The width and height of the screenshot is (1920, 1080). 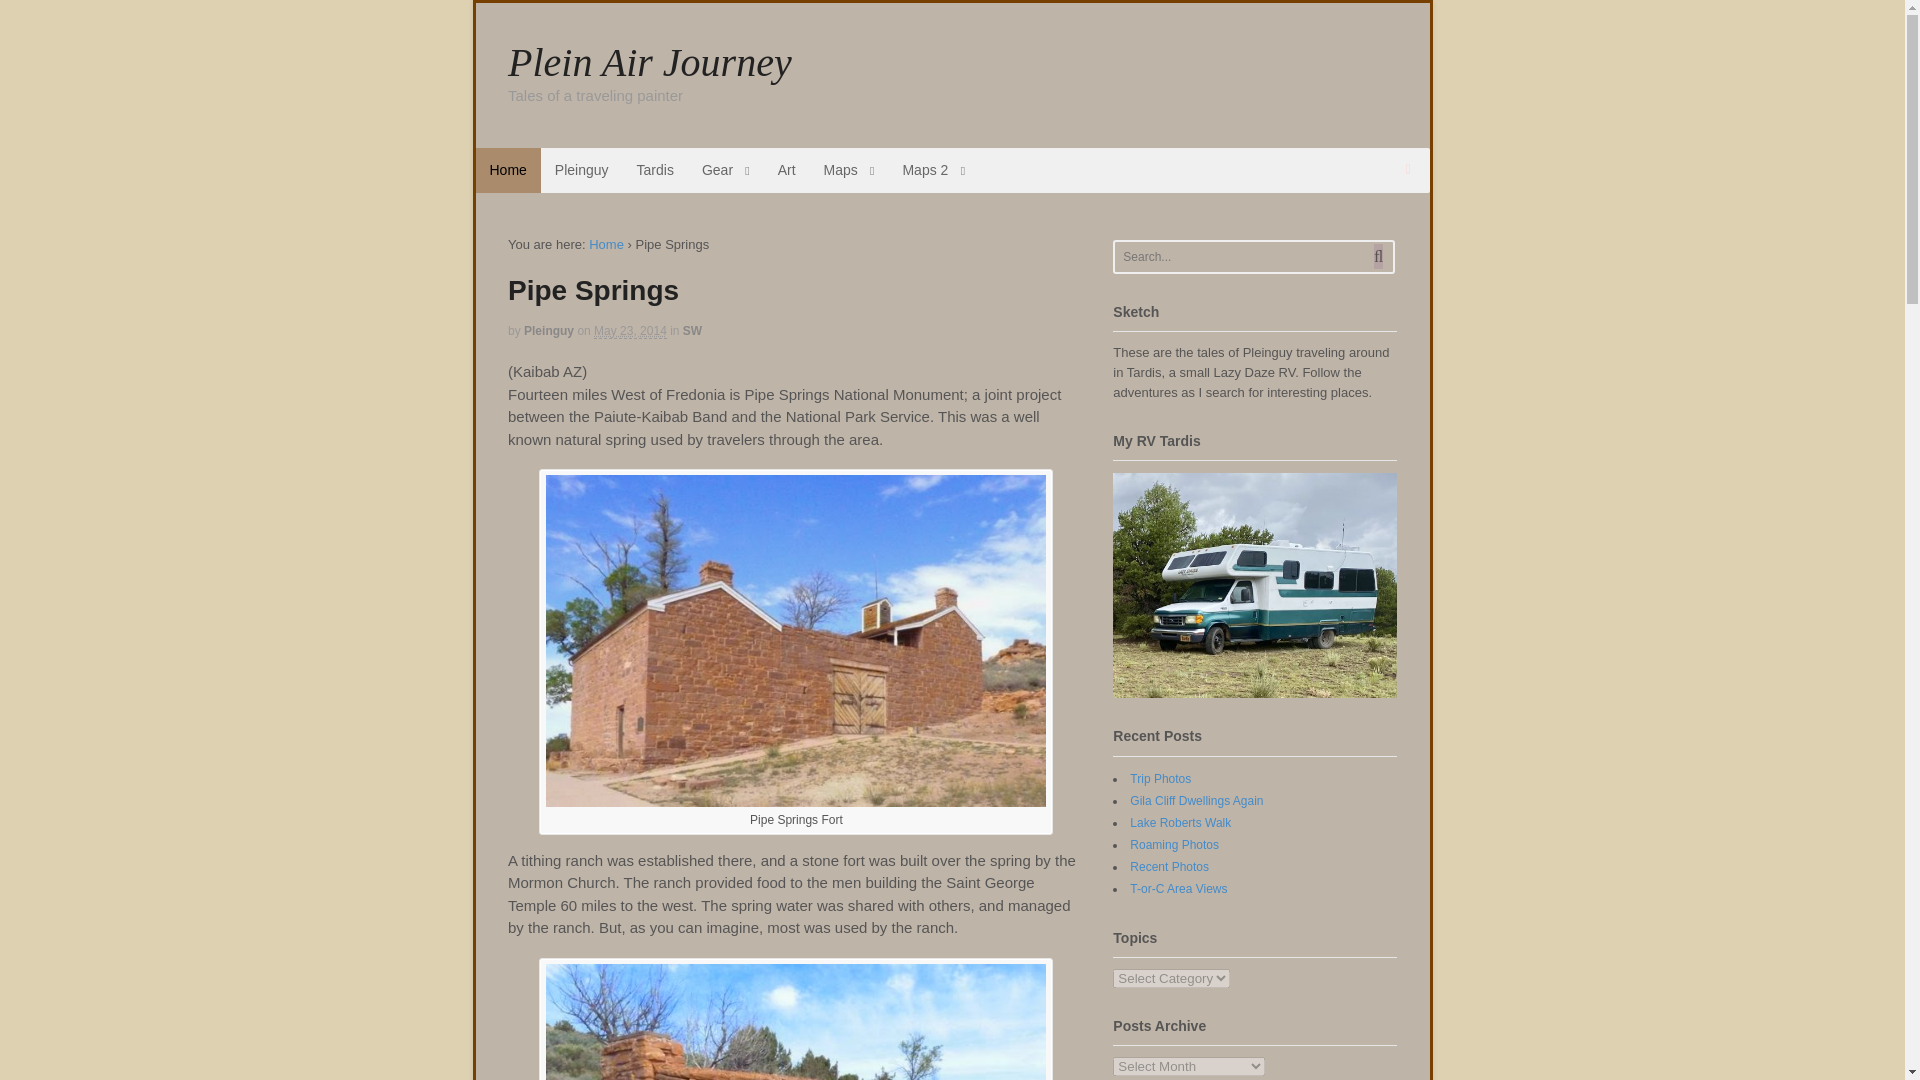 I want to click on Maps, so click(x=849, y=170).